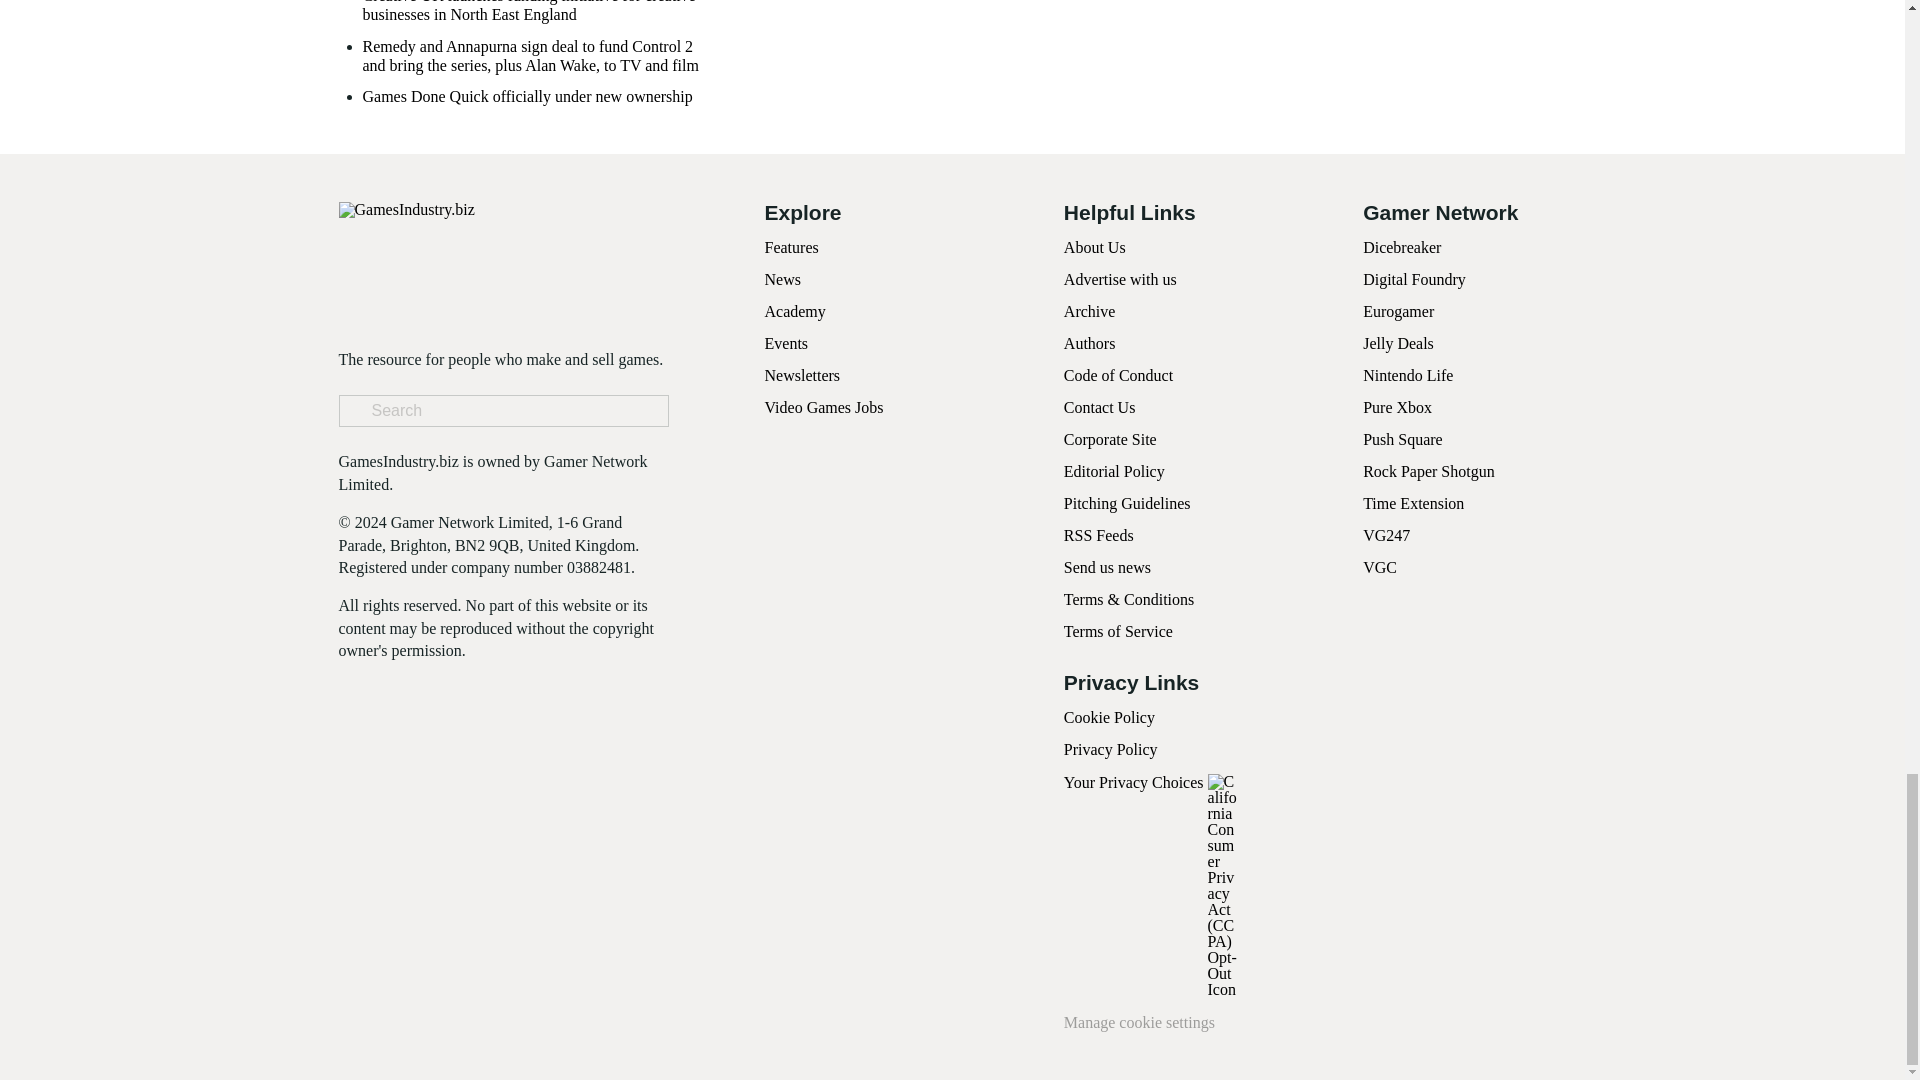 This screenshot has width=1920, height=1080. Describe the element at coordinates (794, 311) in the screenshot. I see `Academy` at that location.